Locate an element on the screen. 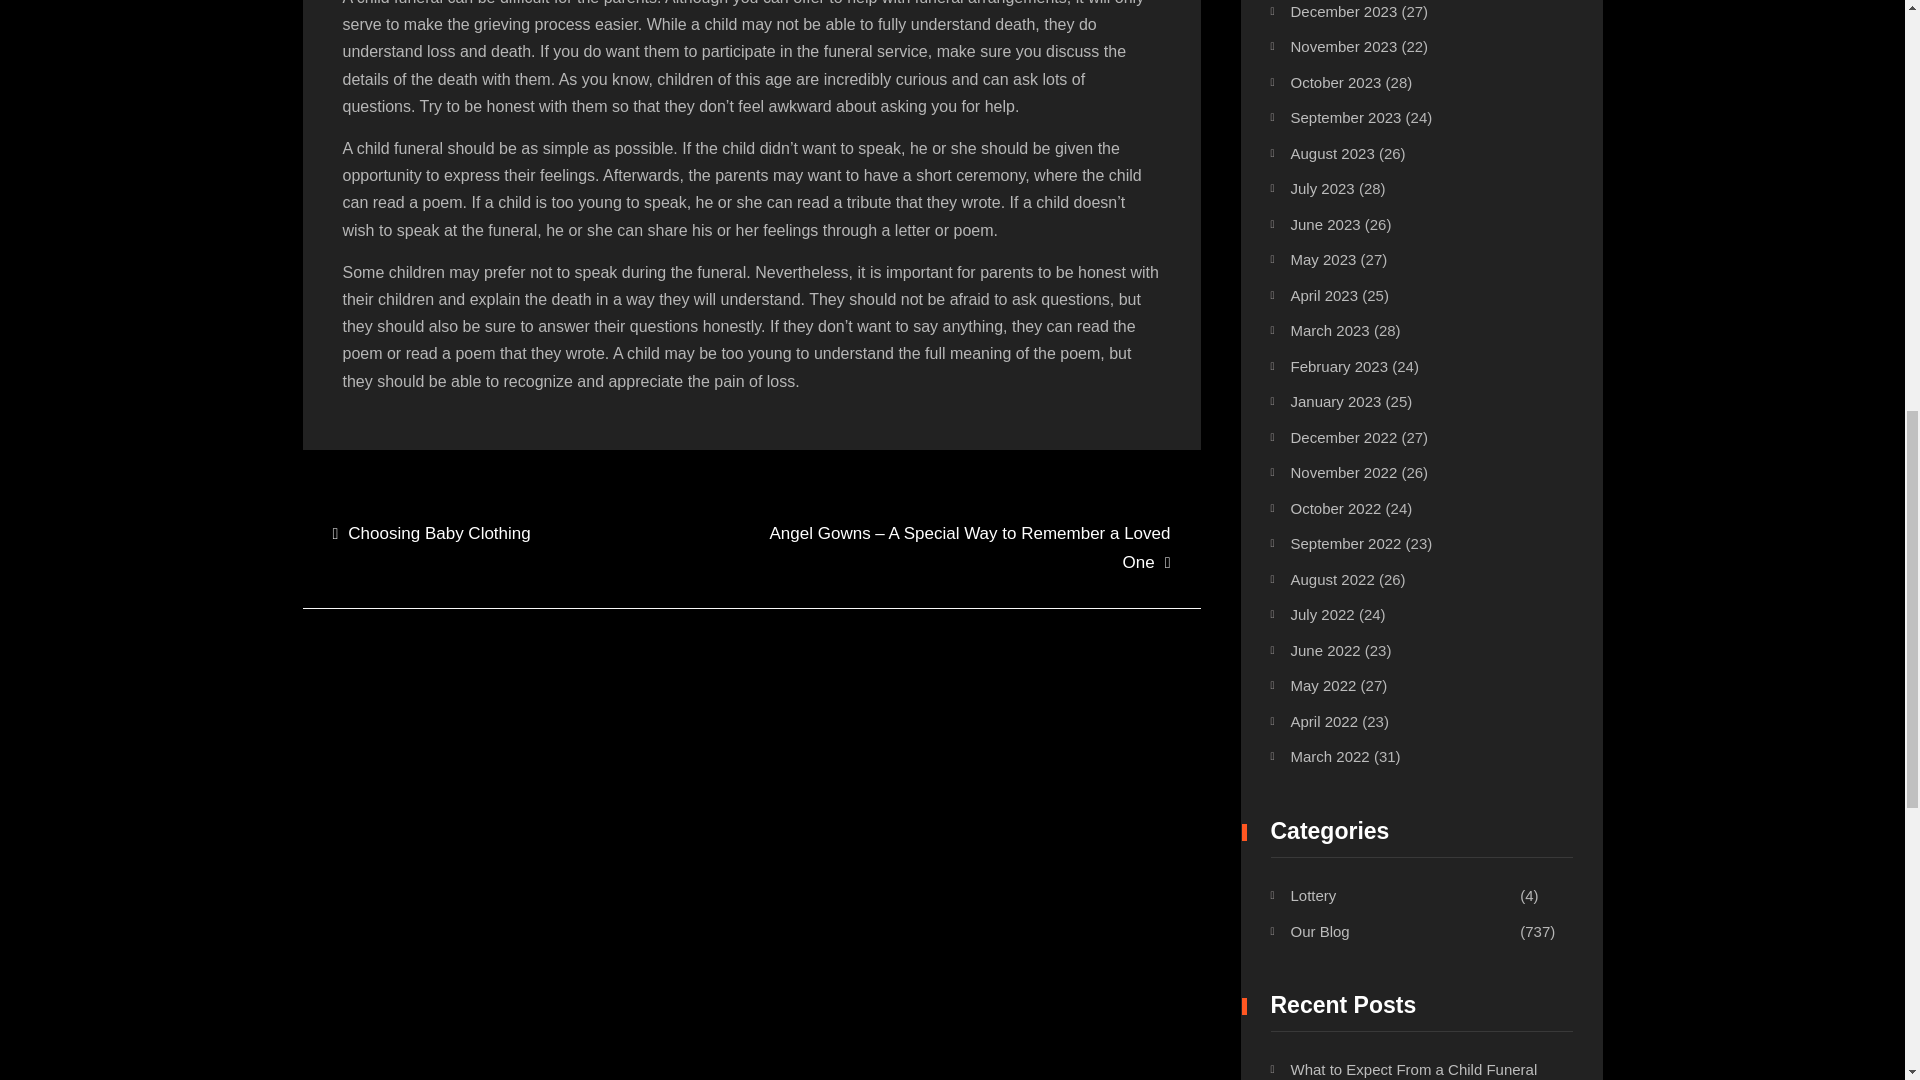  November 2023 is located at coordinates (1344, 46).